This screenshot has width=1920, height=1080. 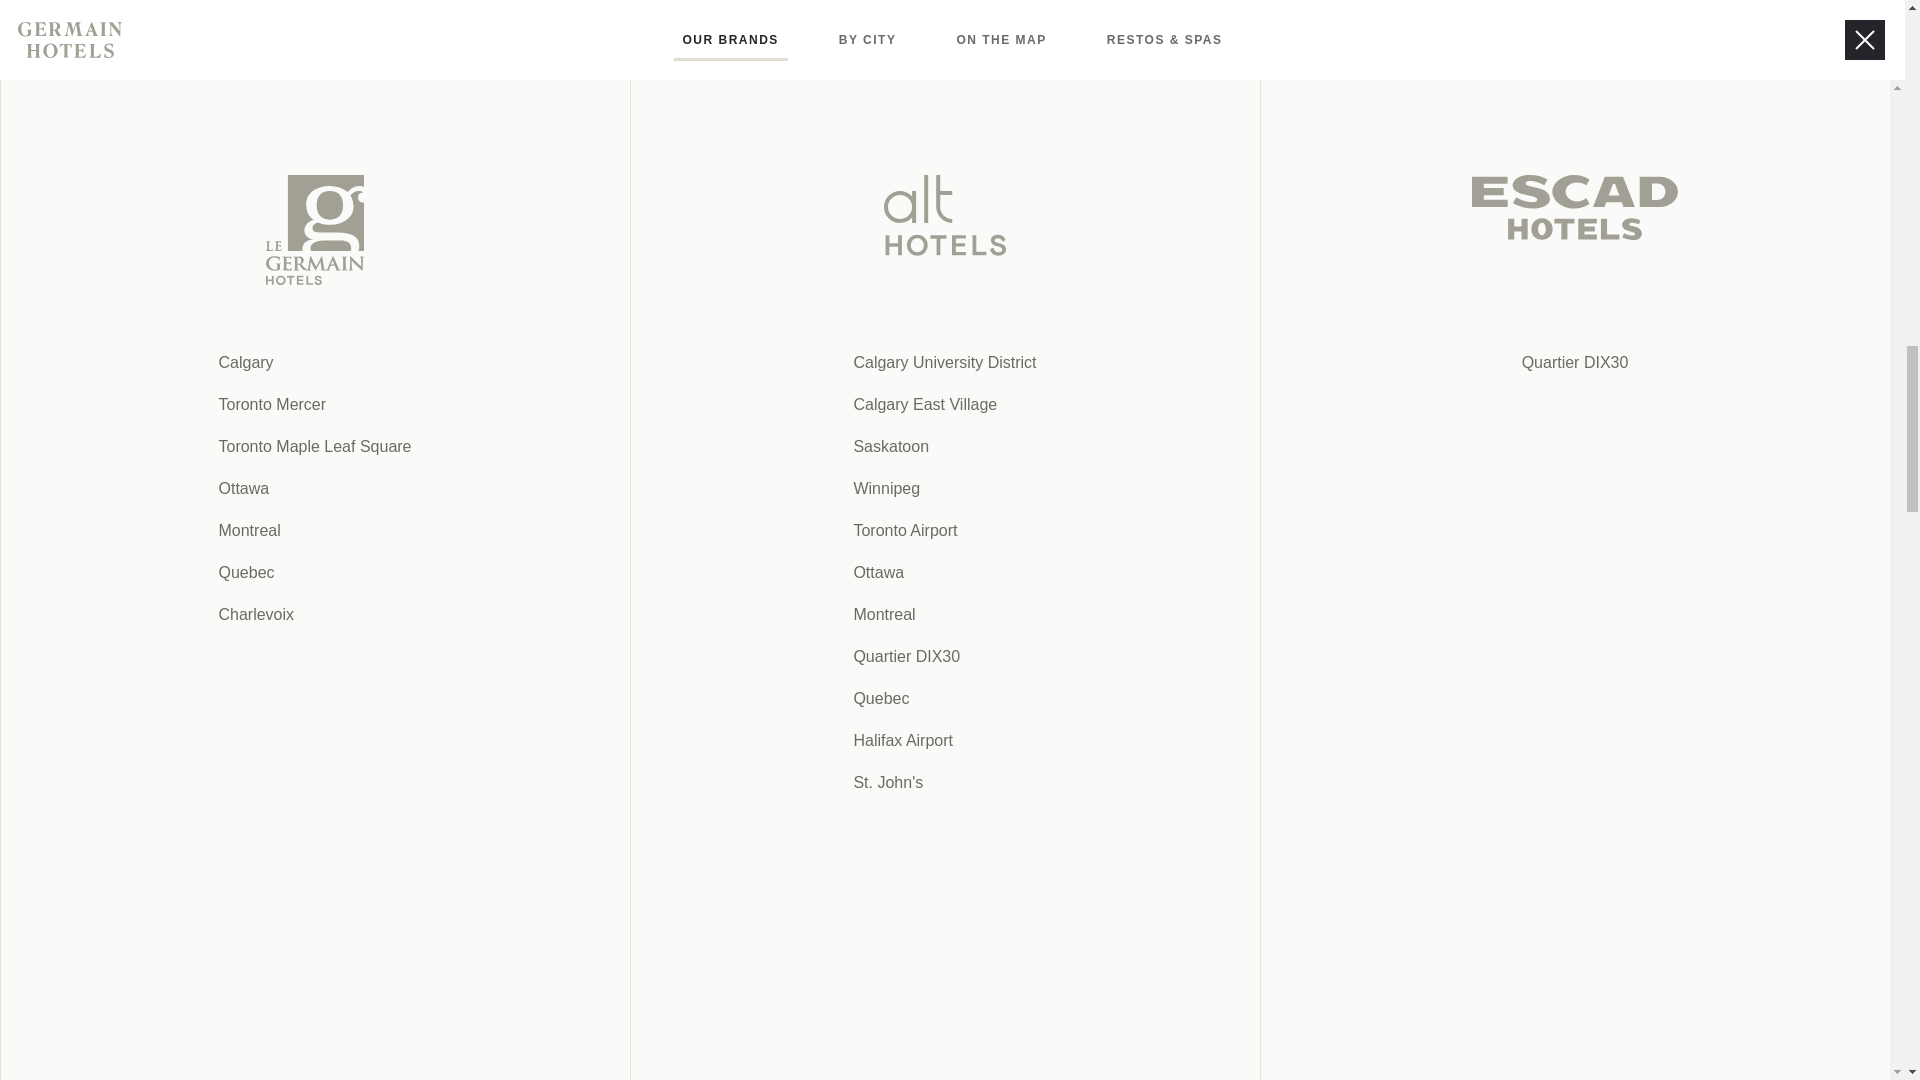 I want to click on KIWANIS MEMORIAL PARK, so click(x=776, y=554).